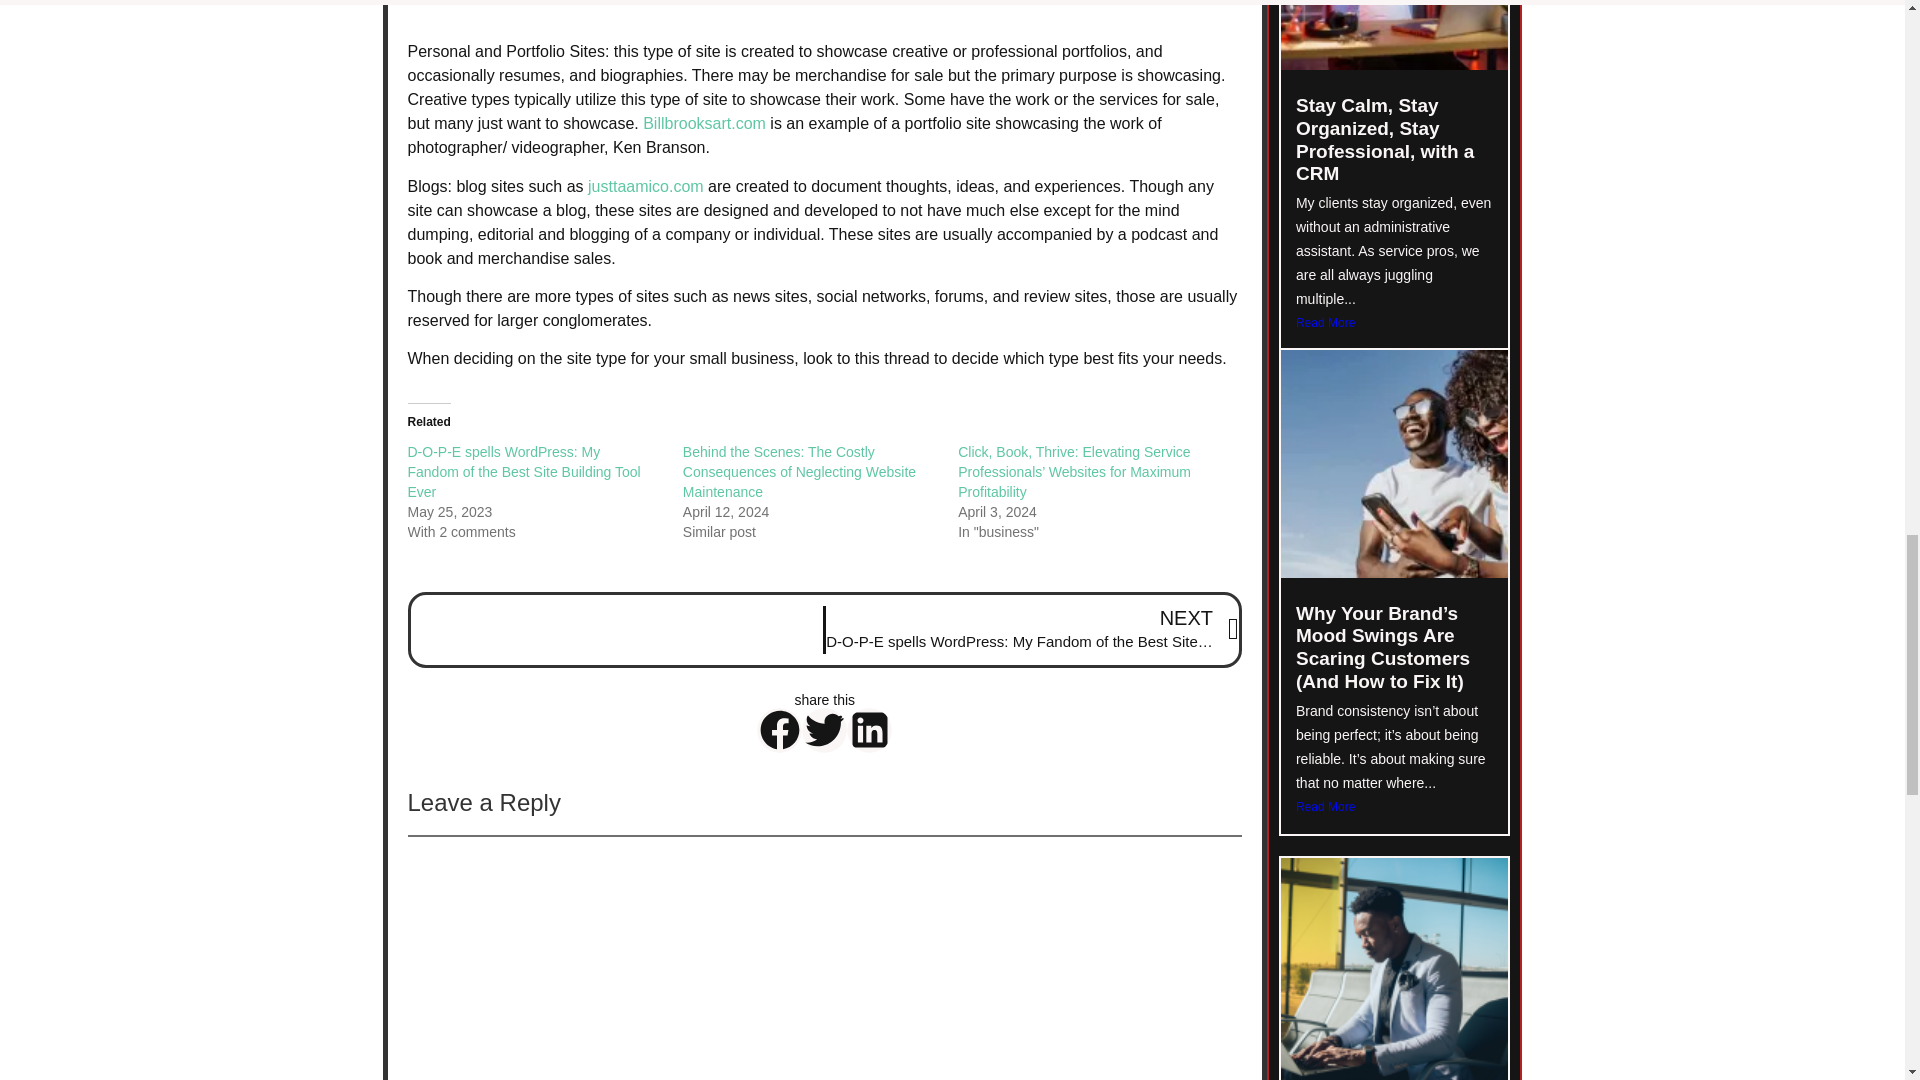  What do you see at coordinates (1394, 322) in the screenshot?
I see `Read More` at bounding box center [1394, 322].